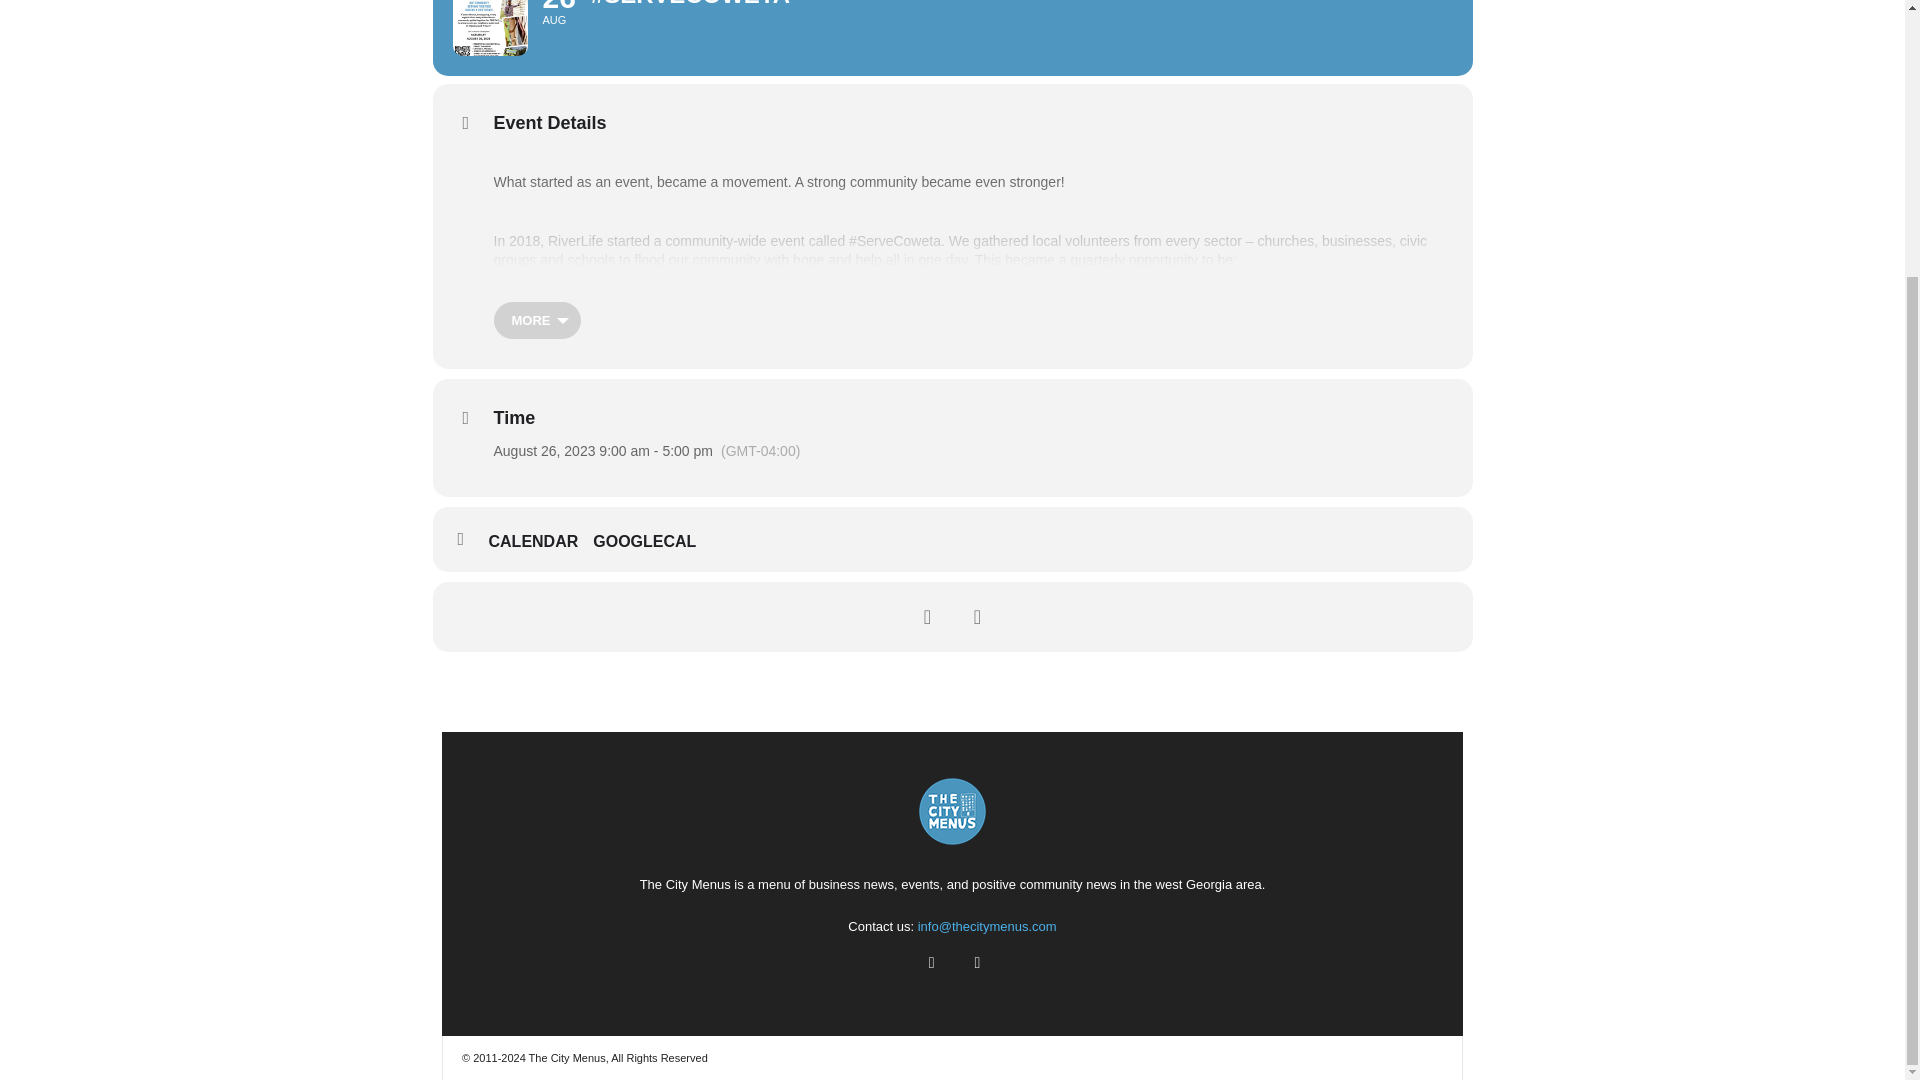  What do you see at coordinates (931, 962) in the screenshot?
I see `Facebook` at bounding box center [931, 962].